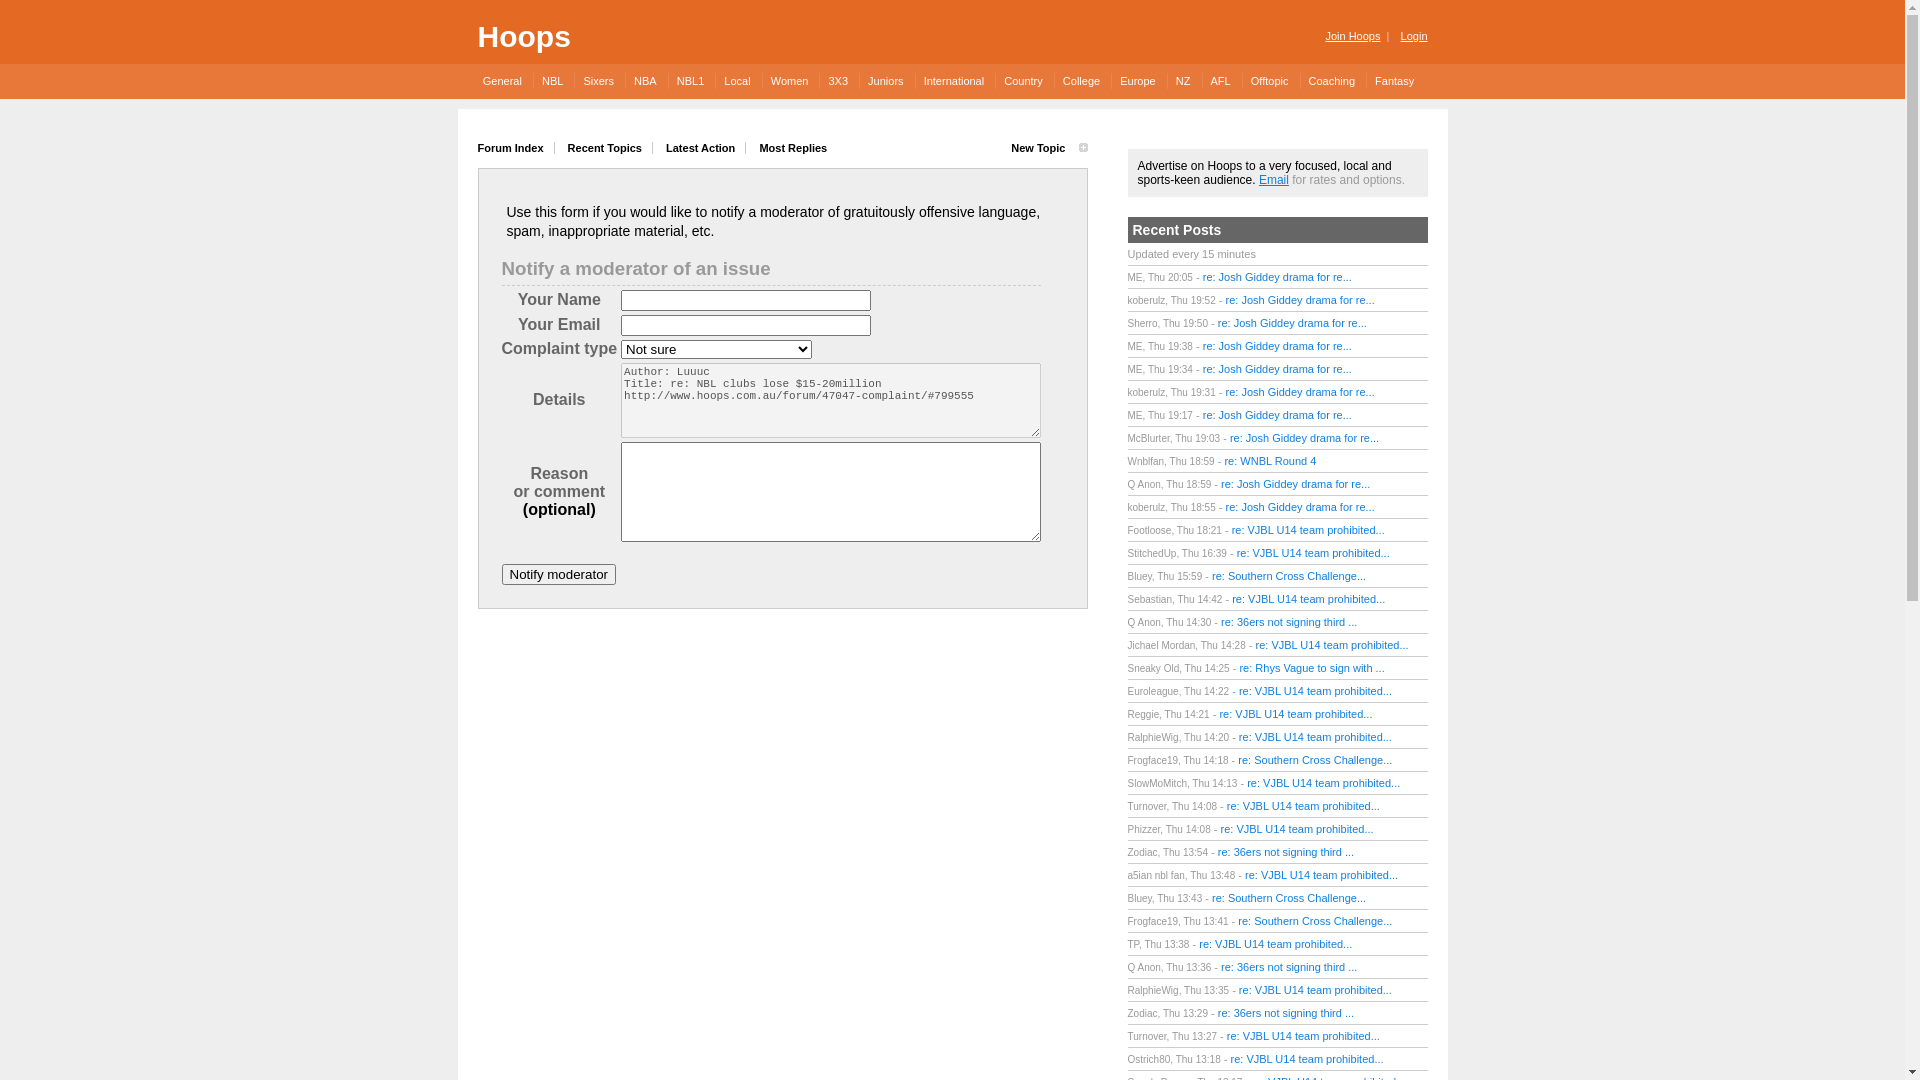  I want to click on re: Josh Giddey drama for re..., so click(1304, 438).